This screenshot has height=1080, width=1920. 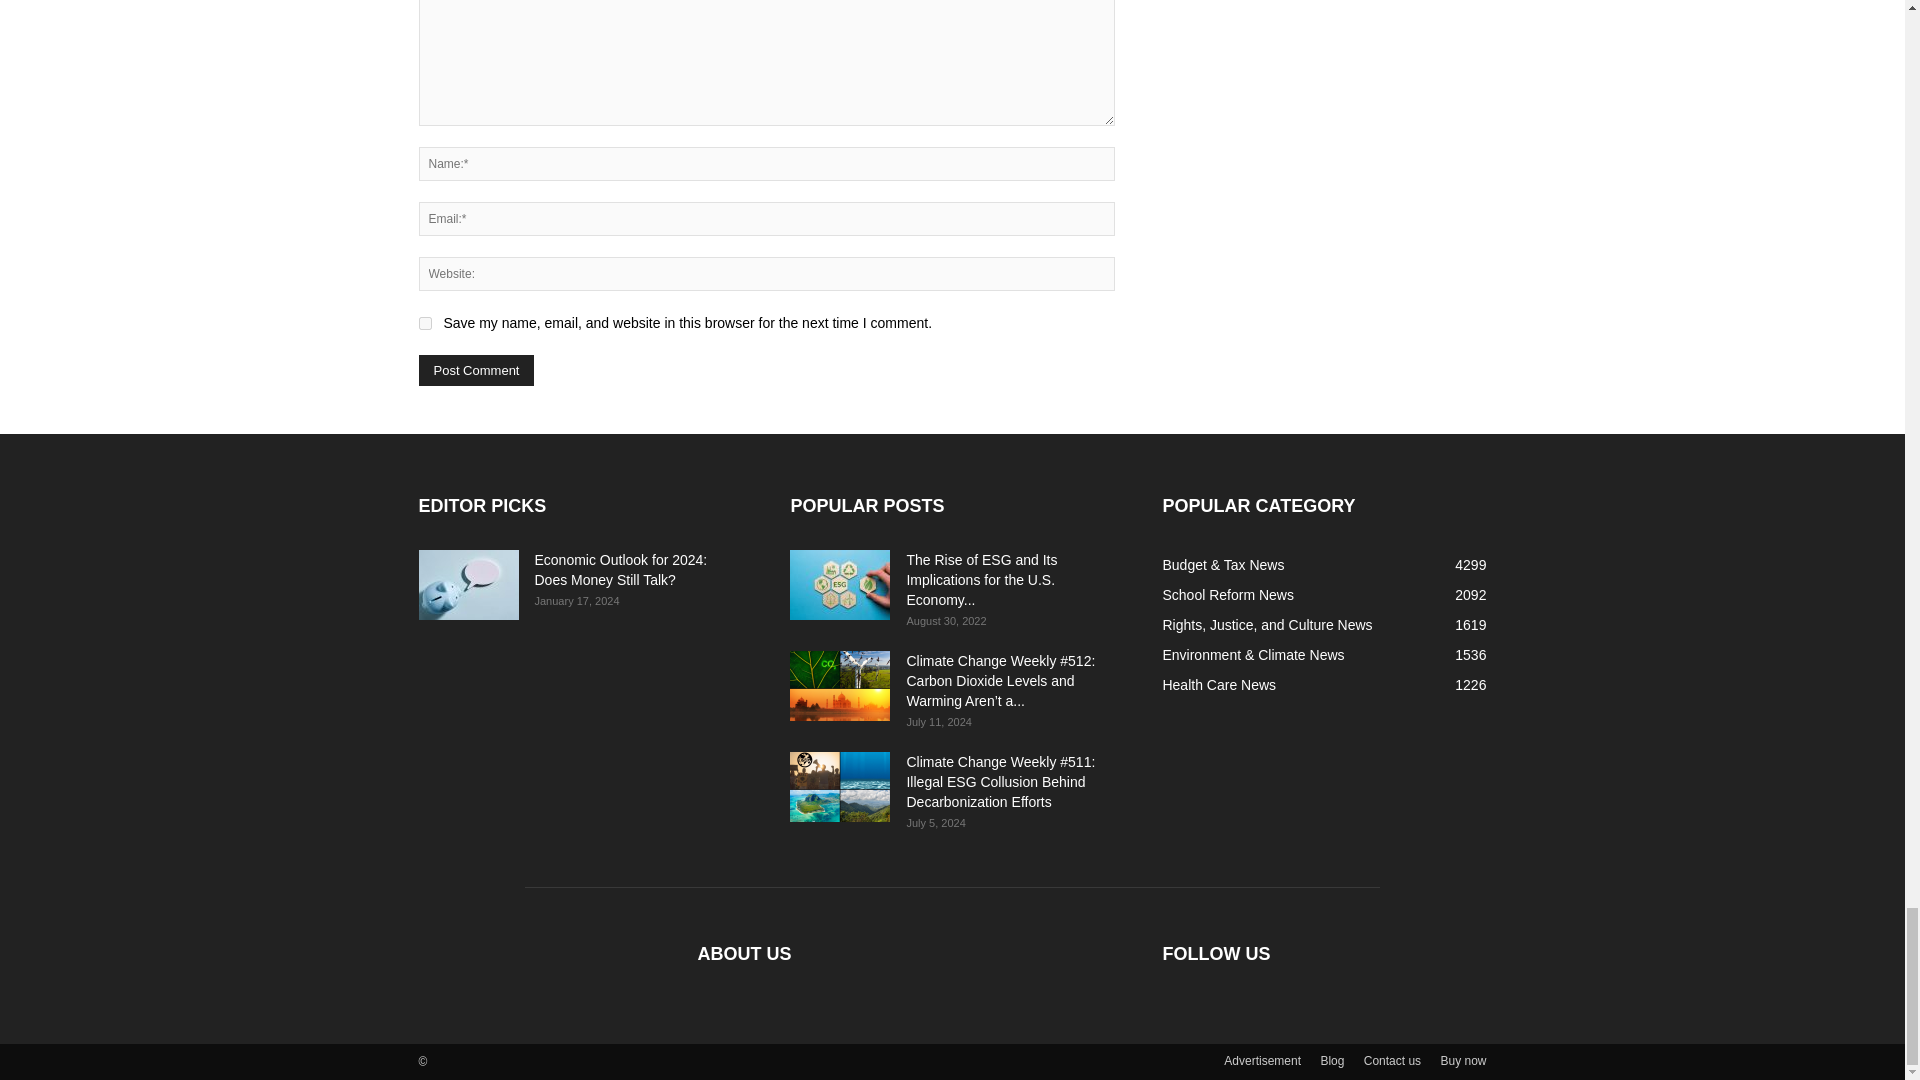 What do you see at coordinates (476, 370) in the screenshot?
I see `Post Comment` at bounding box center [476, 370].